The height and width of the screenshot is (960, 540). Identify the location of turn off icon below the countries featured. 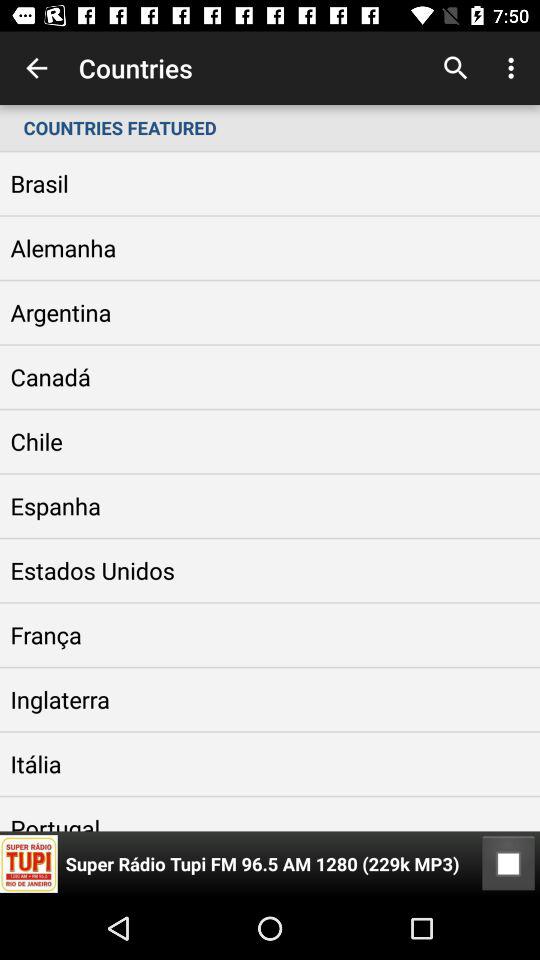
(508, 864).